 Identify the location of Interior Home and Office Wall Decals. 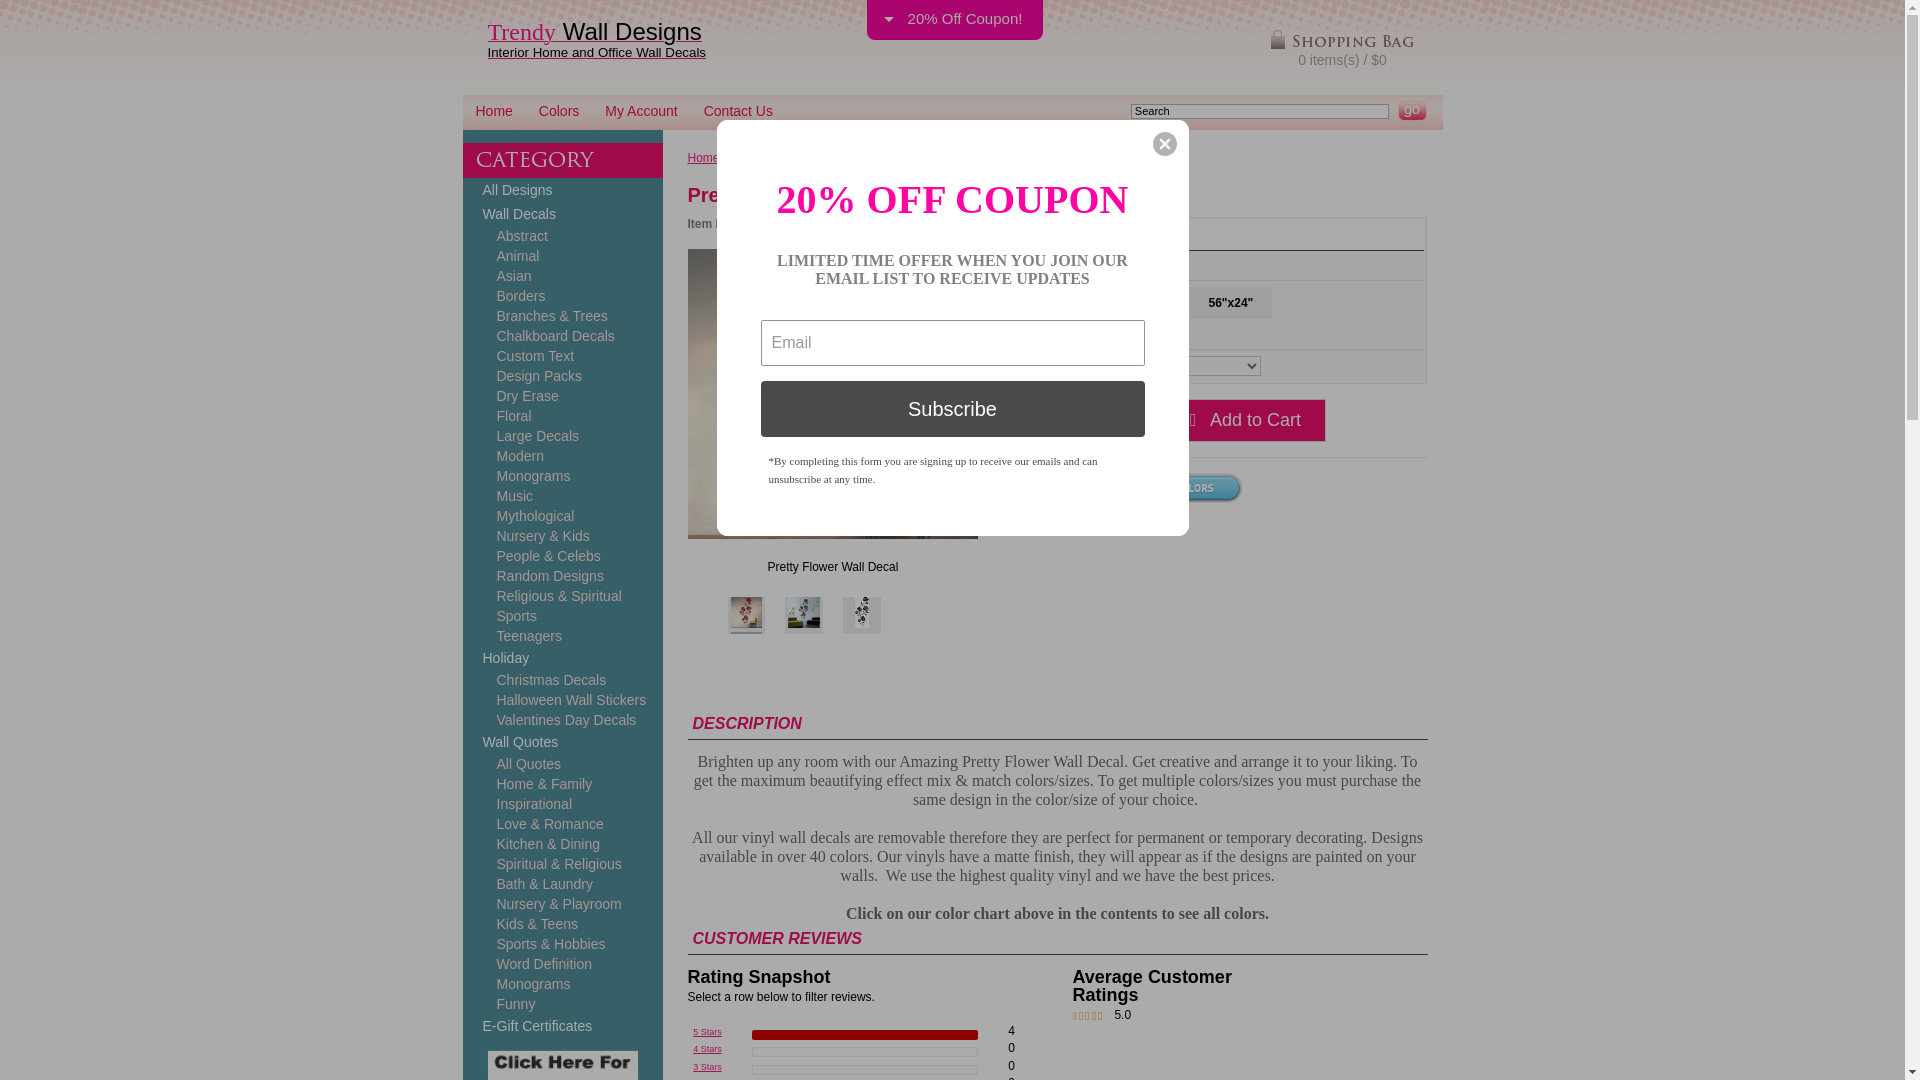
(596, 53).